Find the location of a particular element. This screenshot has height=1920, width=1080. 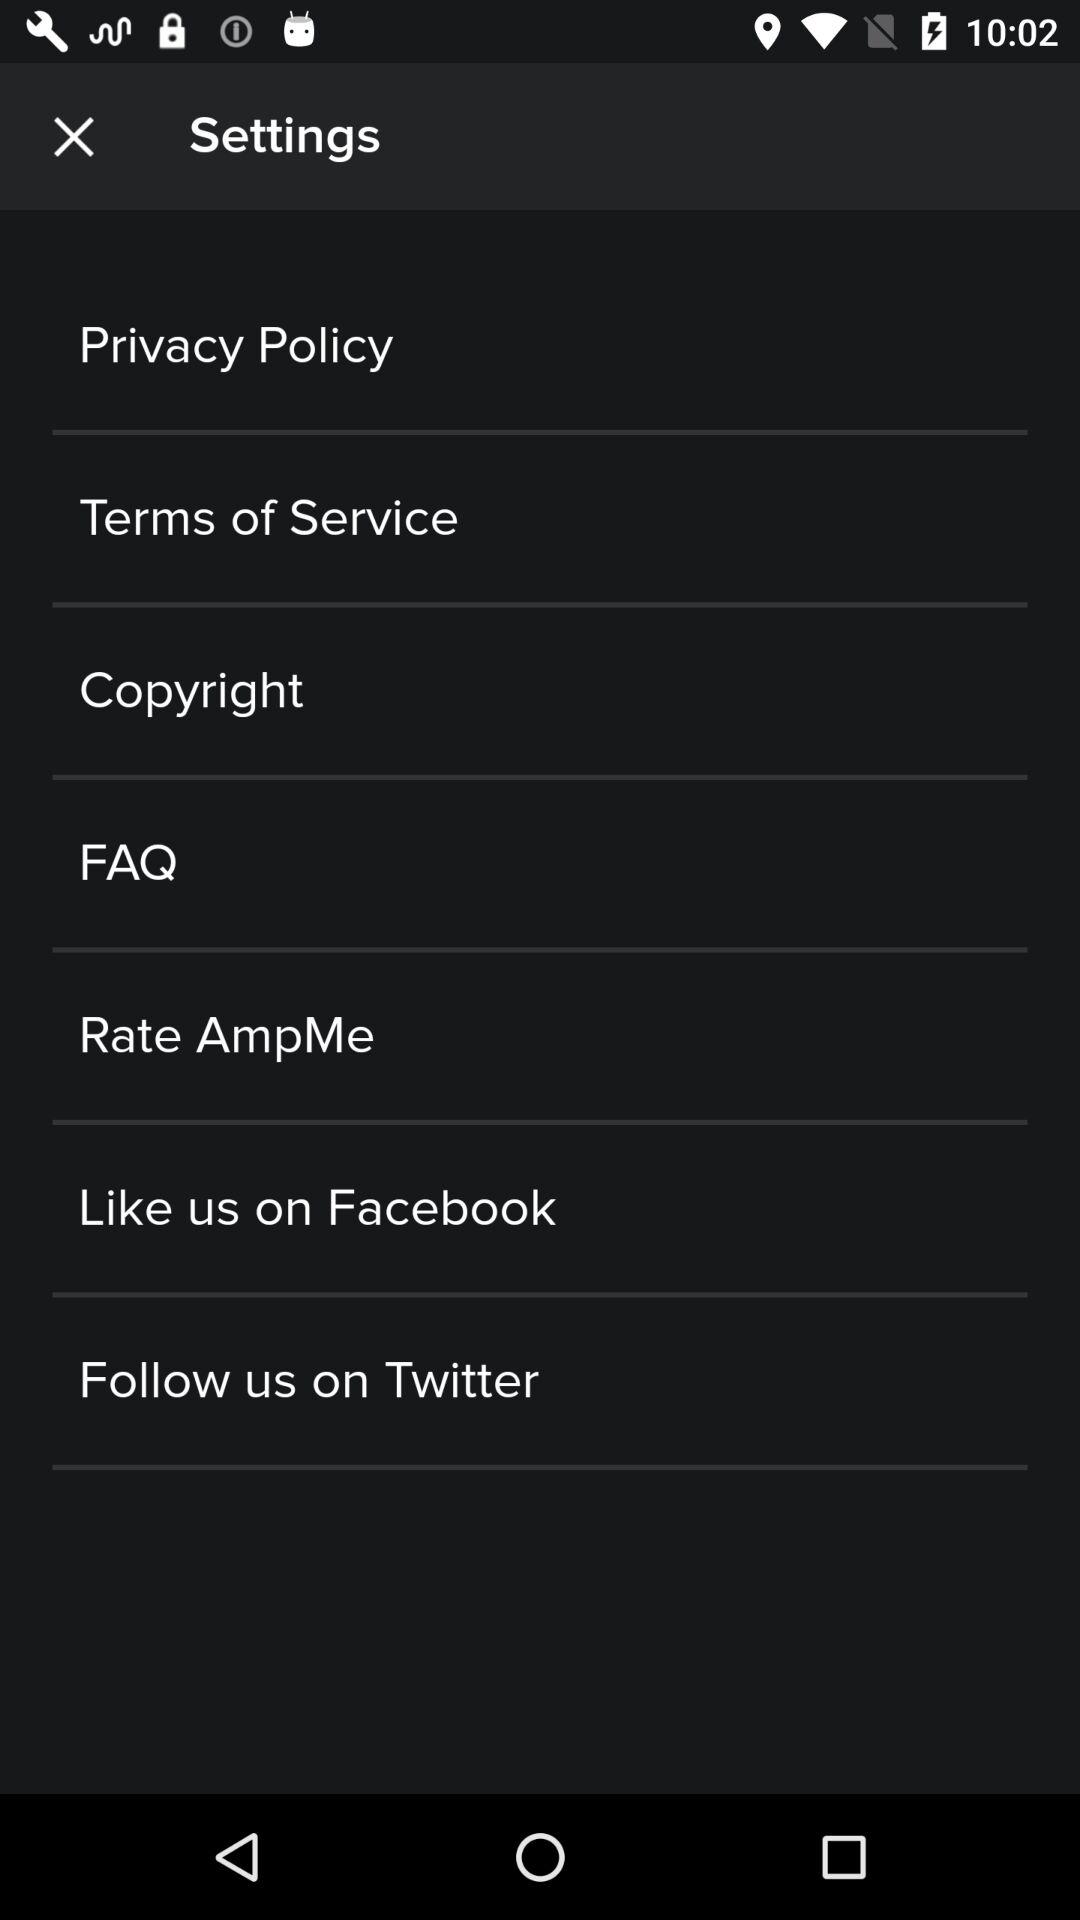

press item next to settings icon is located at coordinates (73, 136).